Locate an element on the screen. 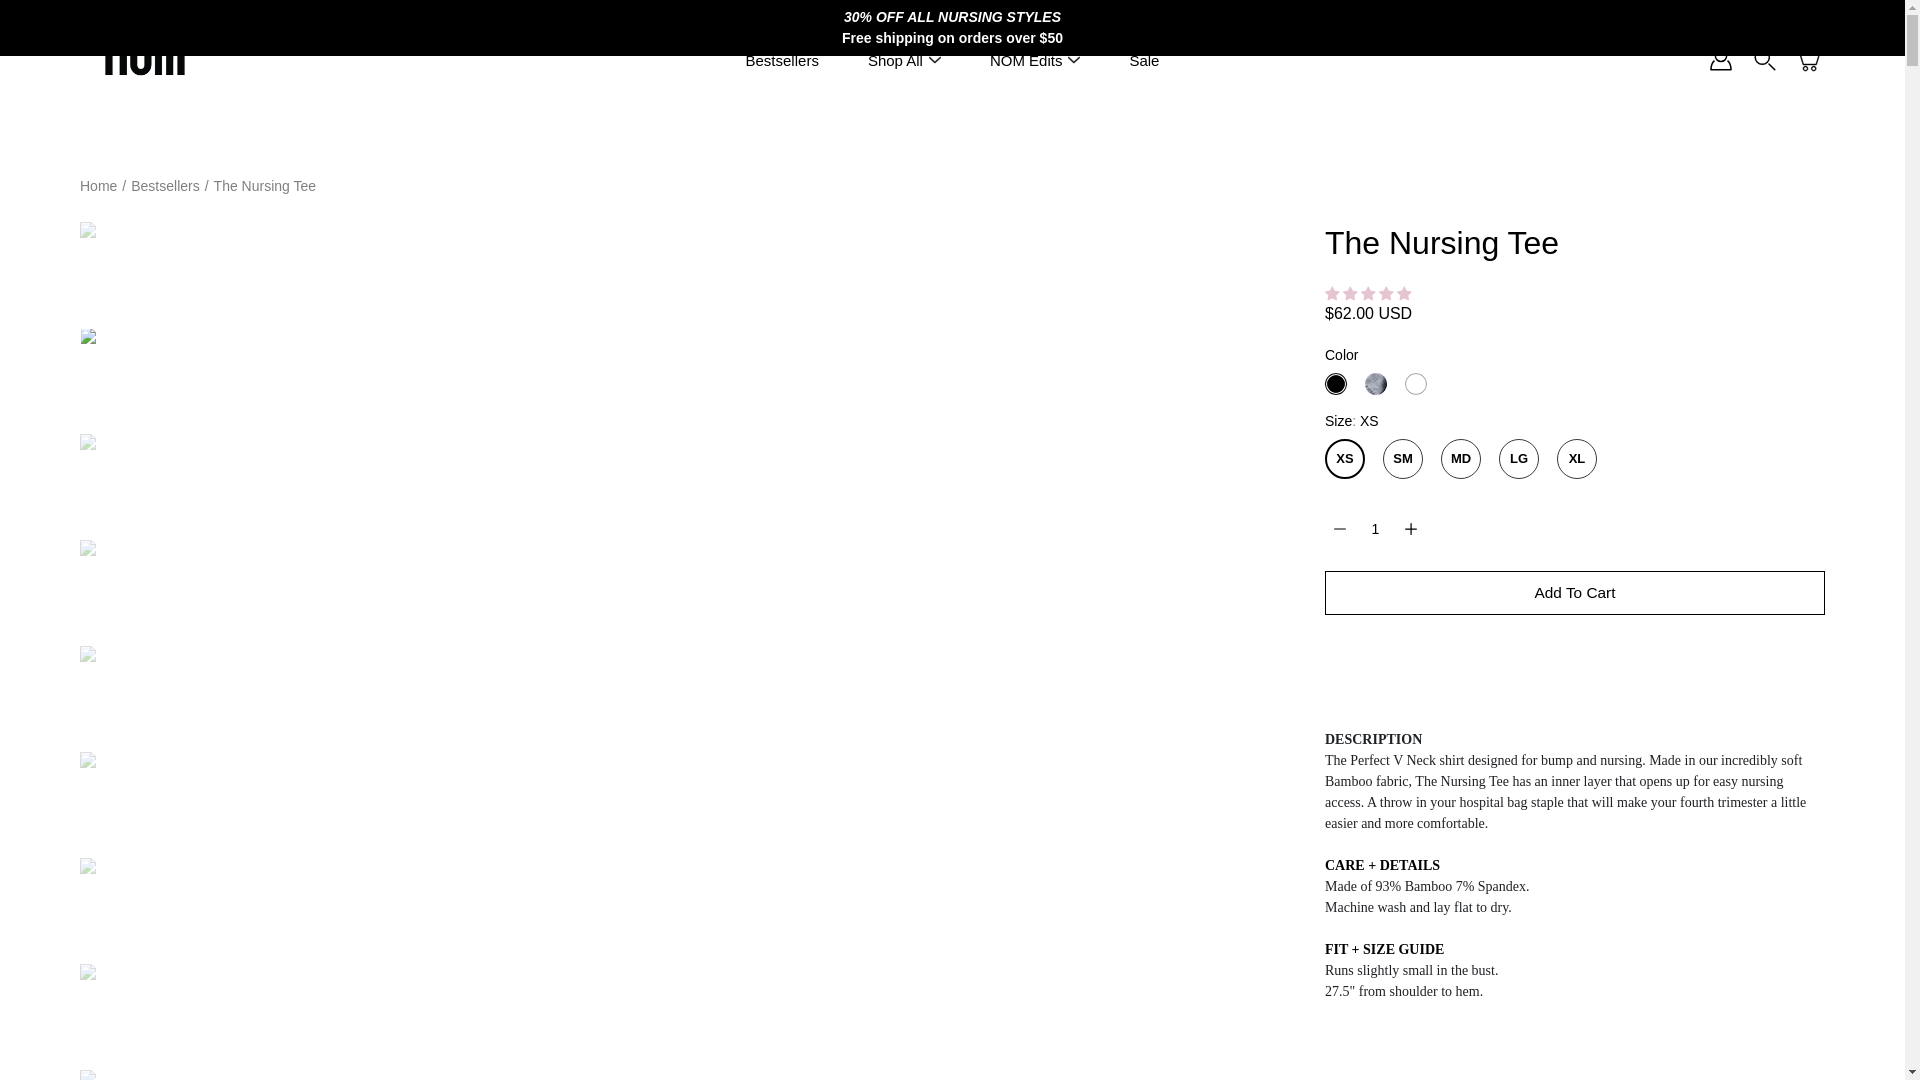 Image resolution: width=1920 pixels, height=1080 pixels. Shop All is located at coordinates (895, 60).